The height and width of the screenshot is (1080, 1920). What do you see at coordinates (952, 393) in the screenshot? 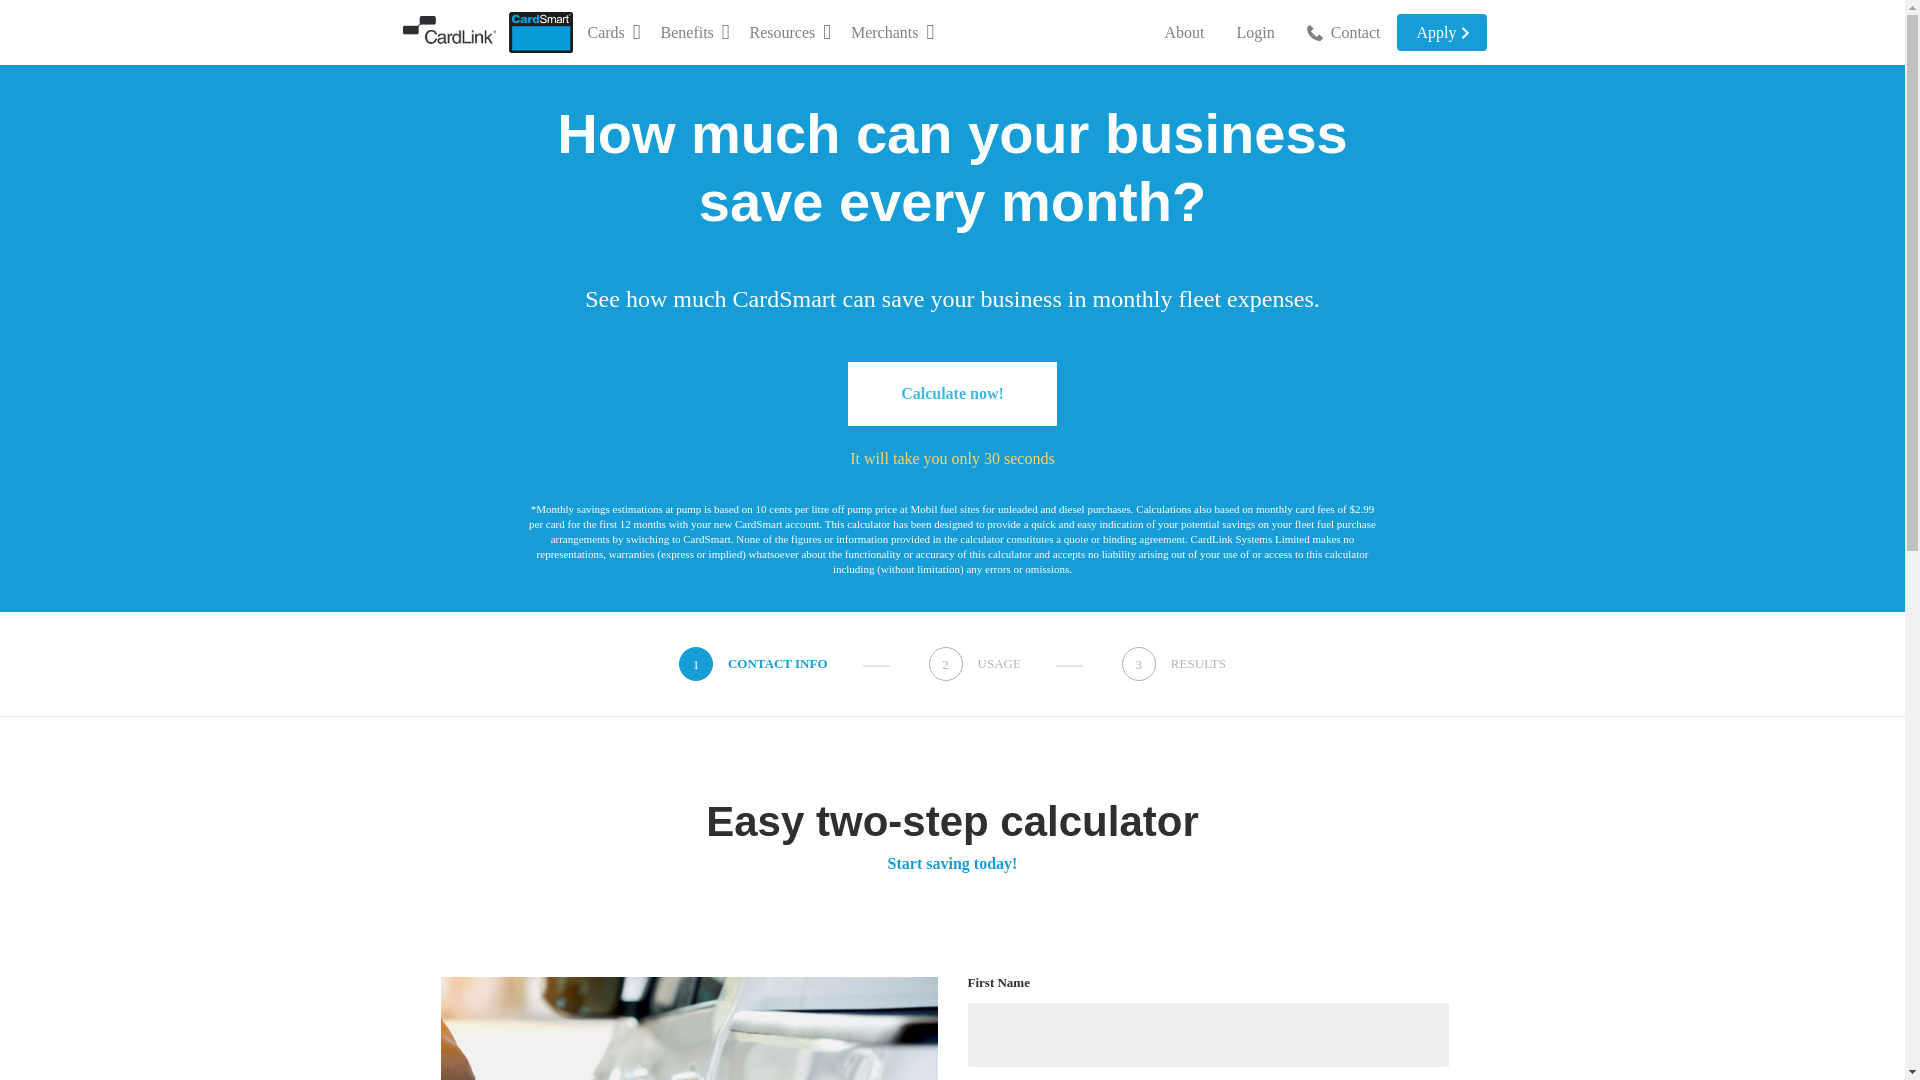
I see `Calculate now!` at bounding box center [952, 393].